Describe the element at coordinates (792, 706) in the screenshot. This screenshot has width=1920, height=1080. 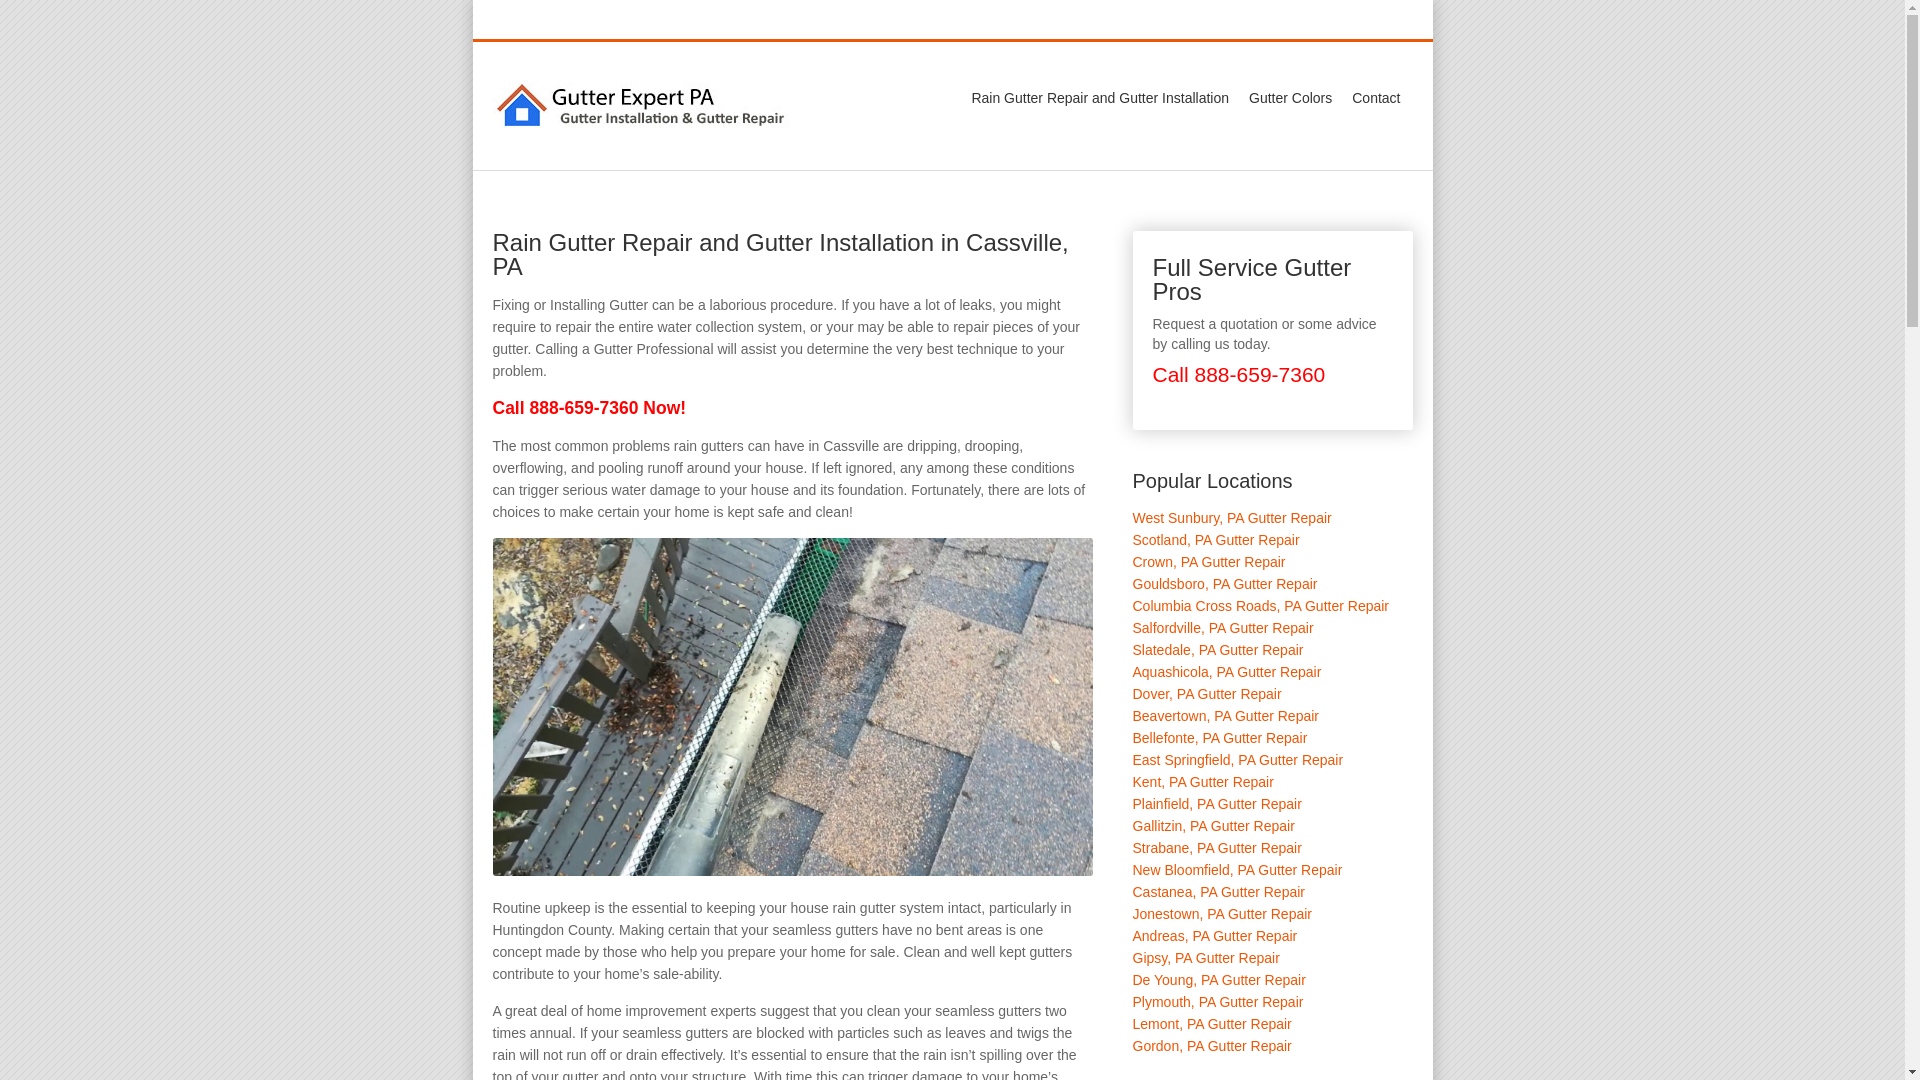
I see `Rain Gutter Repair and Gutter Installation in Cassville, PA` at that location.